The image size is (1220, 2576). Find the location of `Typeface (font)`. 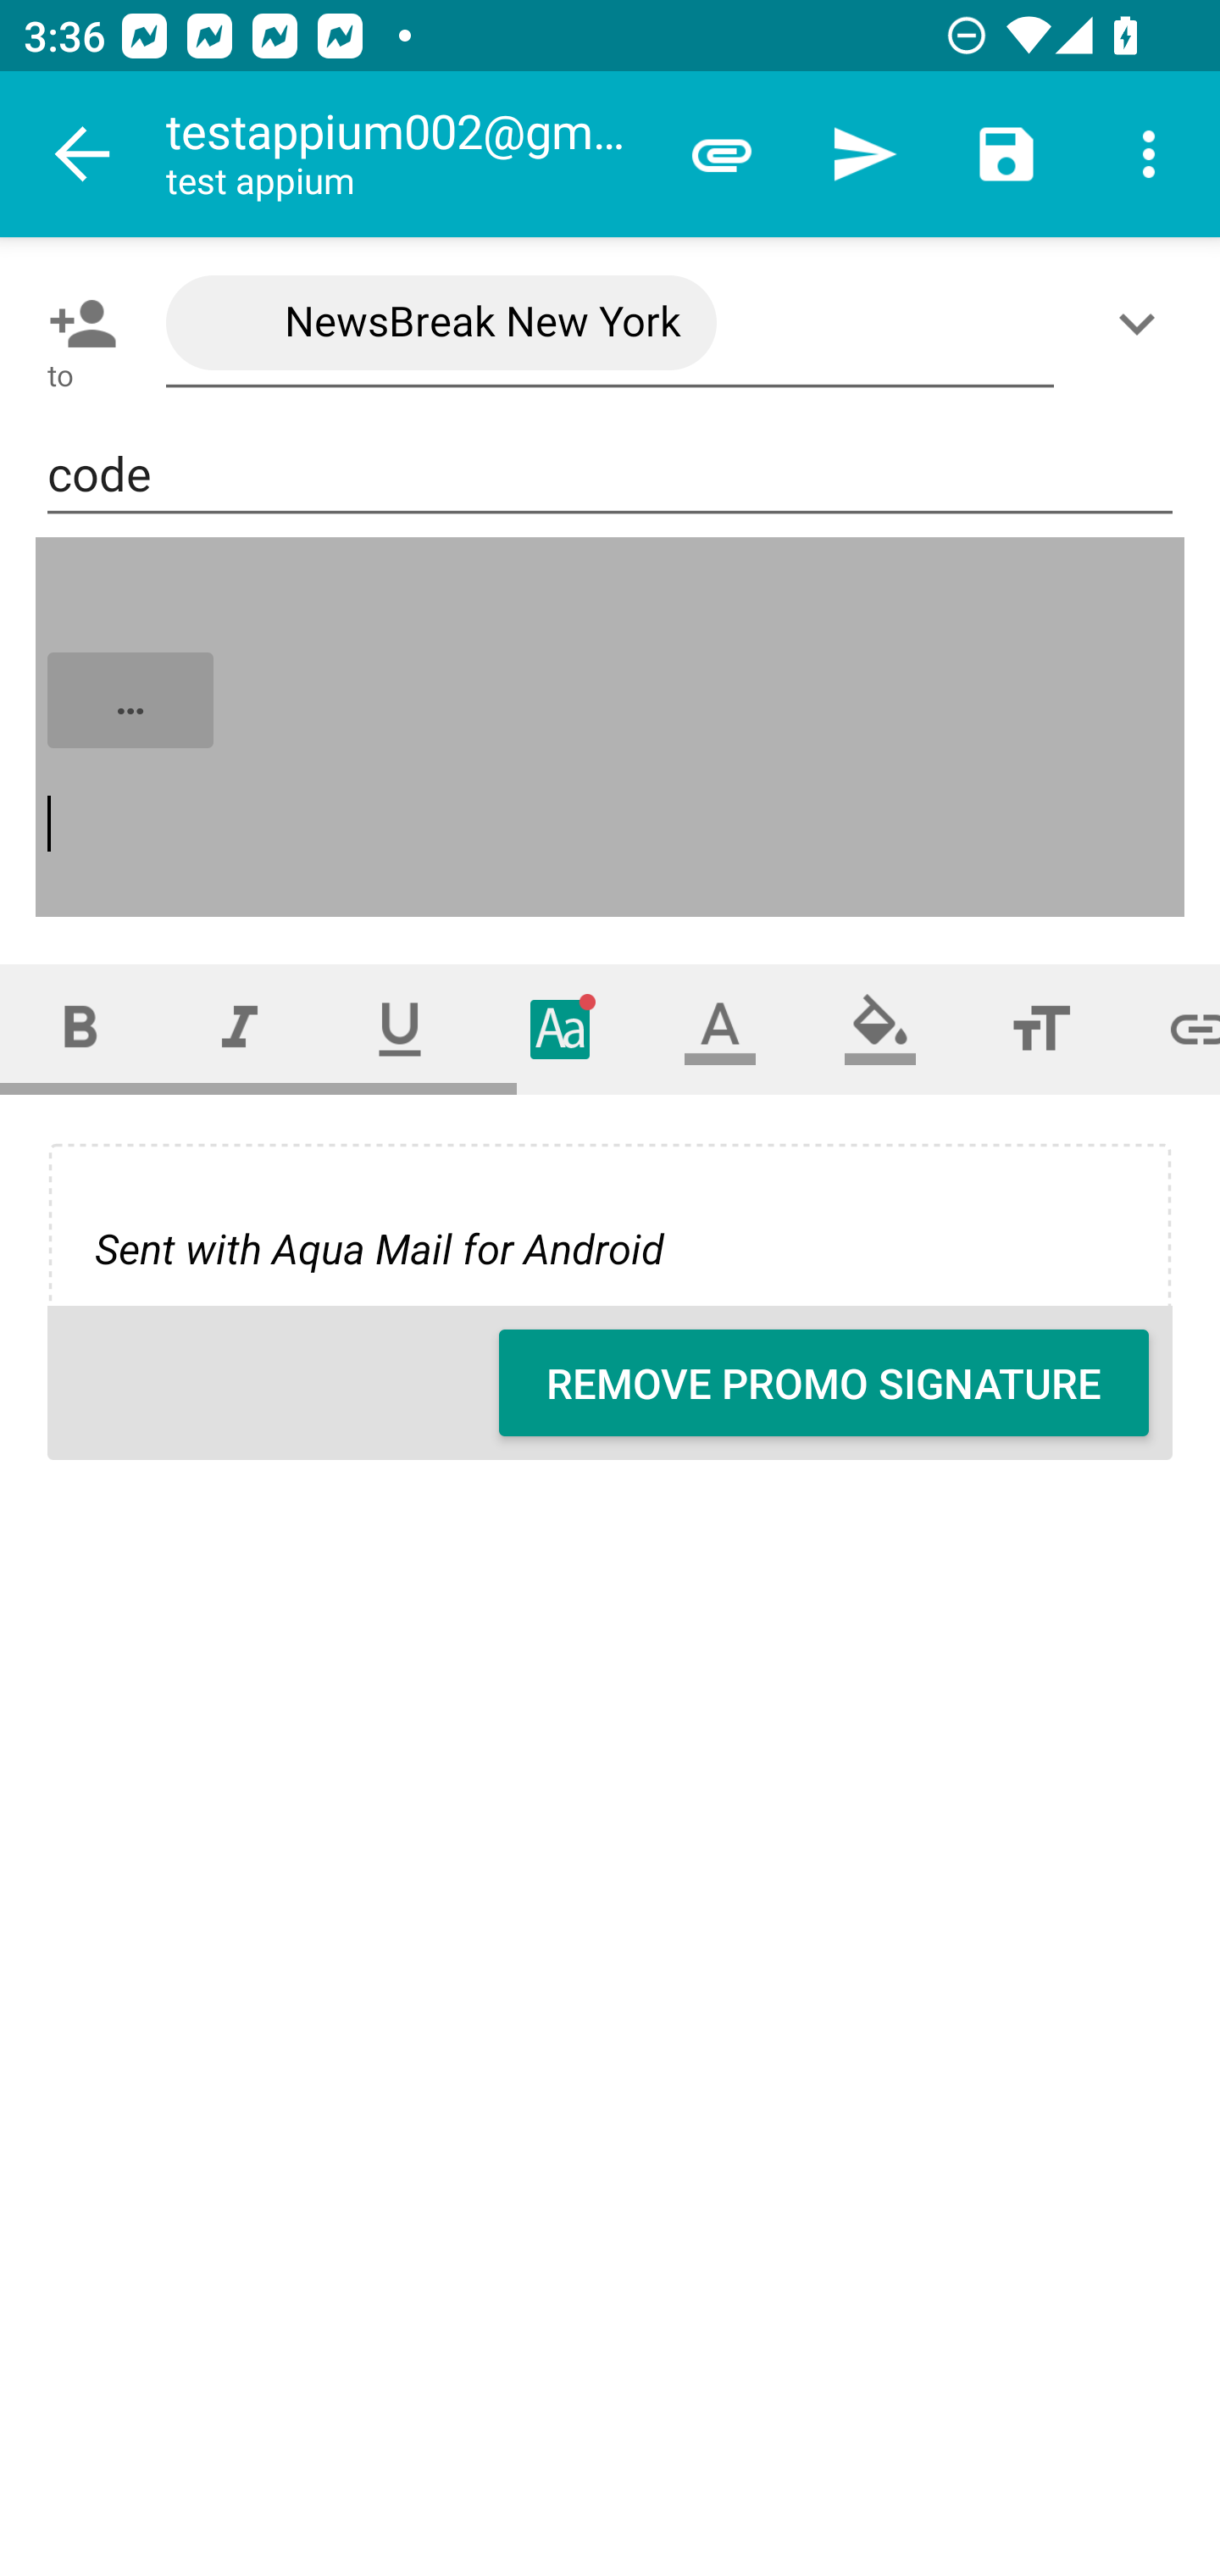

Typeface (font) is located at coordinates (561, 1029).